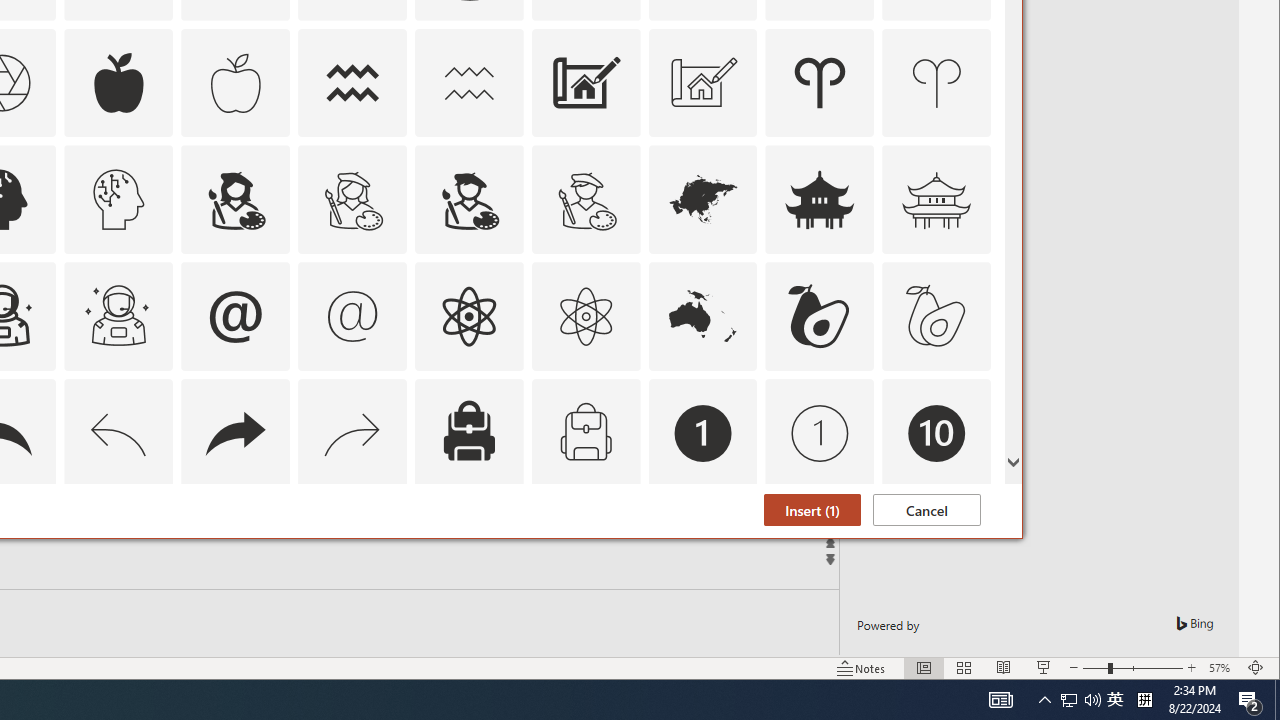 This screenshot has height=720, width=1280. I want to click on Thumbnail, so click(976, 511).